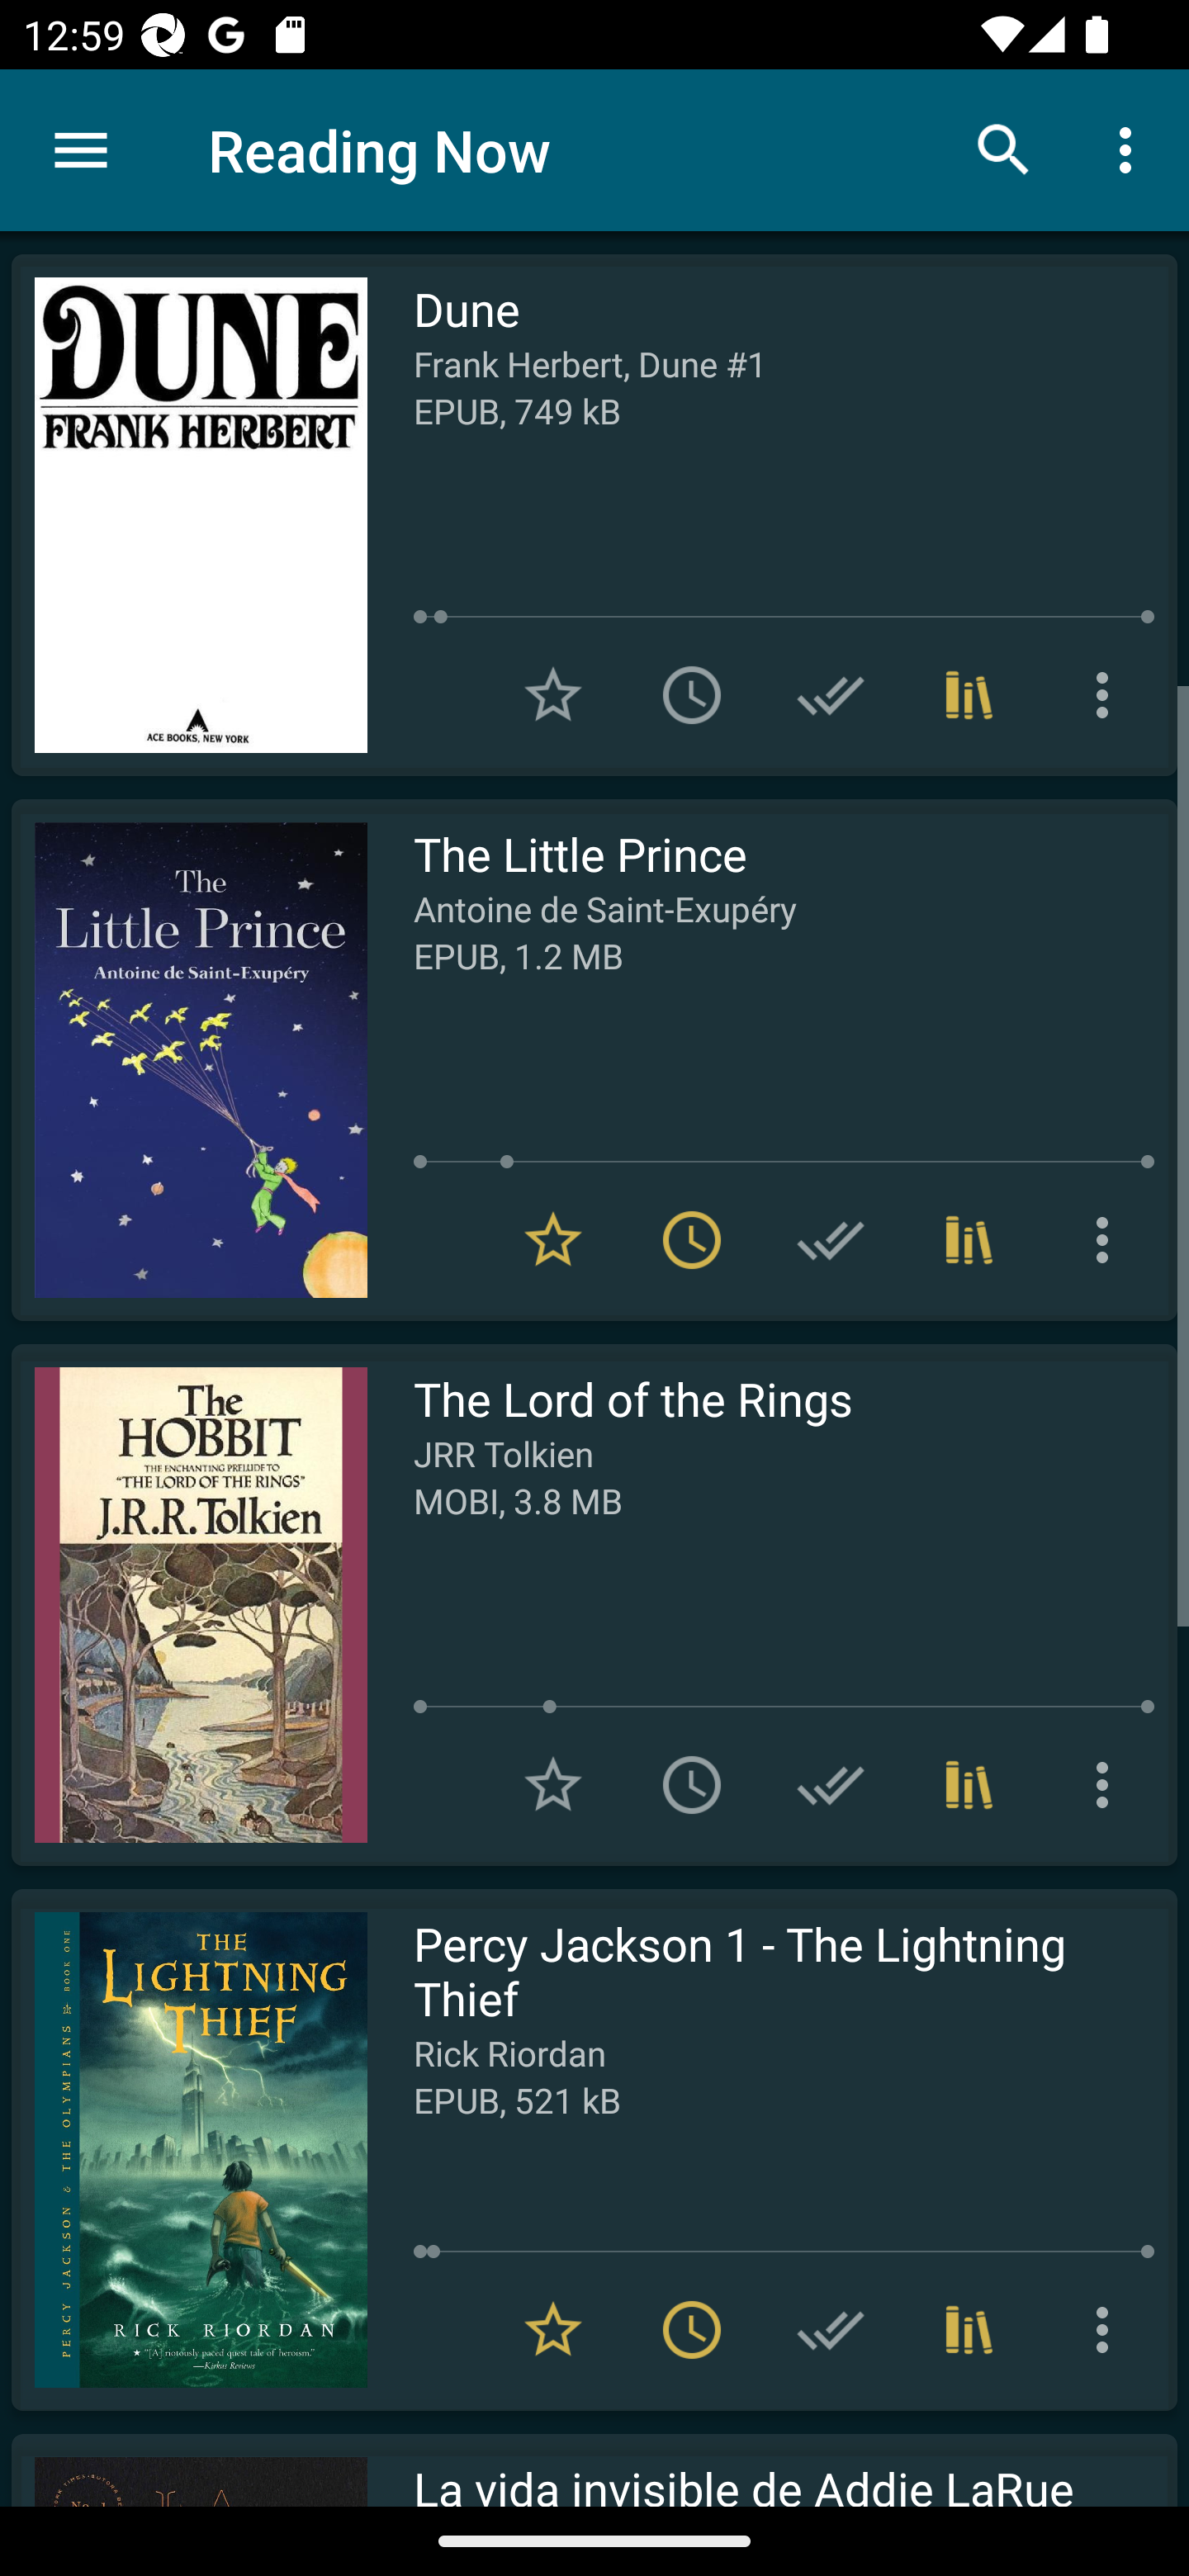  What do you see at coordinates (553, 2330) in the screenshot?
I see `Remove from Favorites` at bounding box center [553, 2330].